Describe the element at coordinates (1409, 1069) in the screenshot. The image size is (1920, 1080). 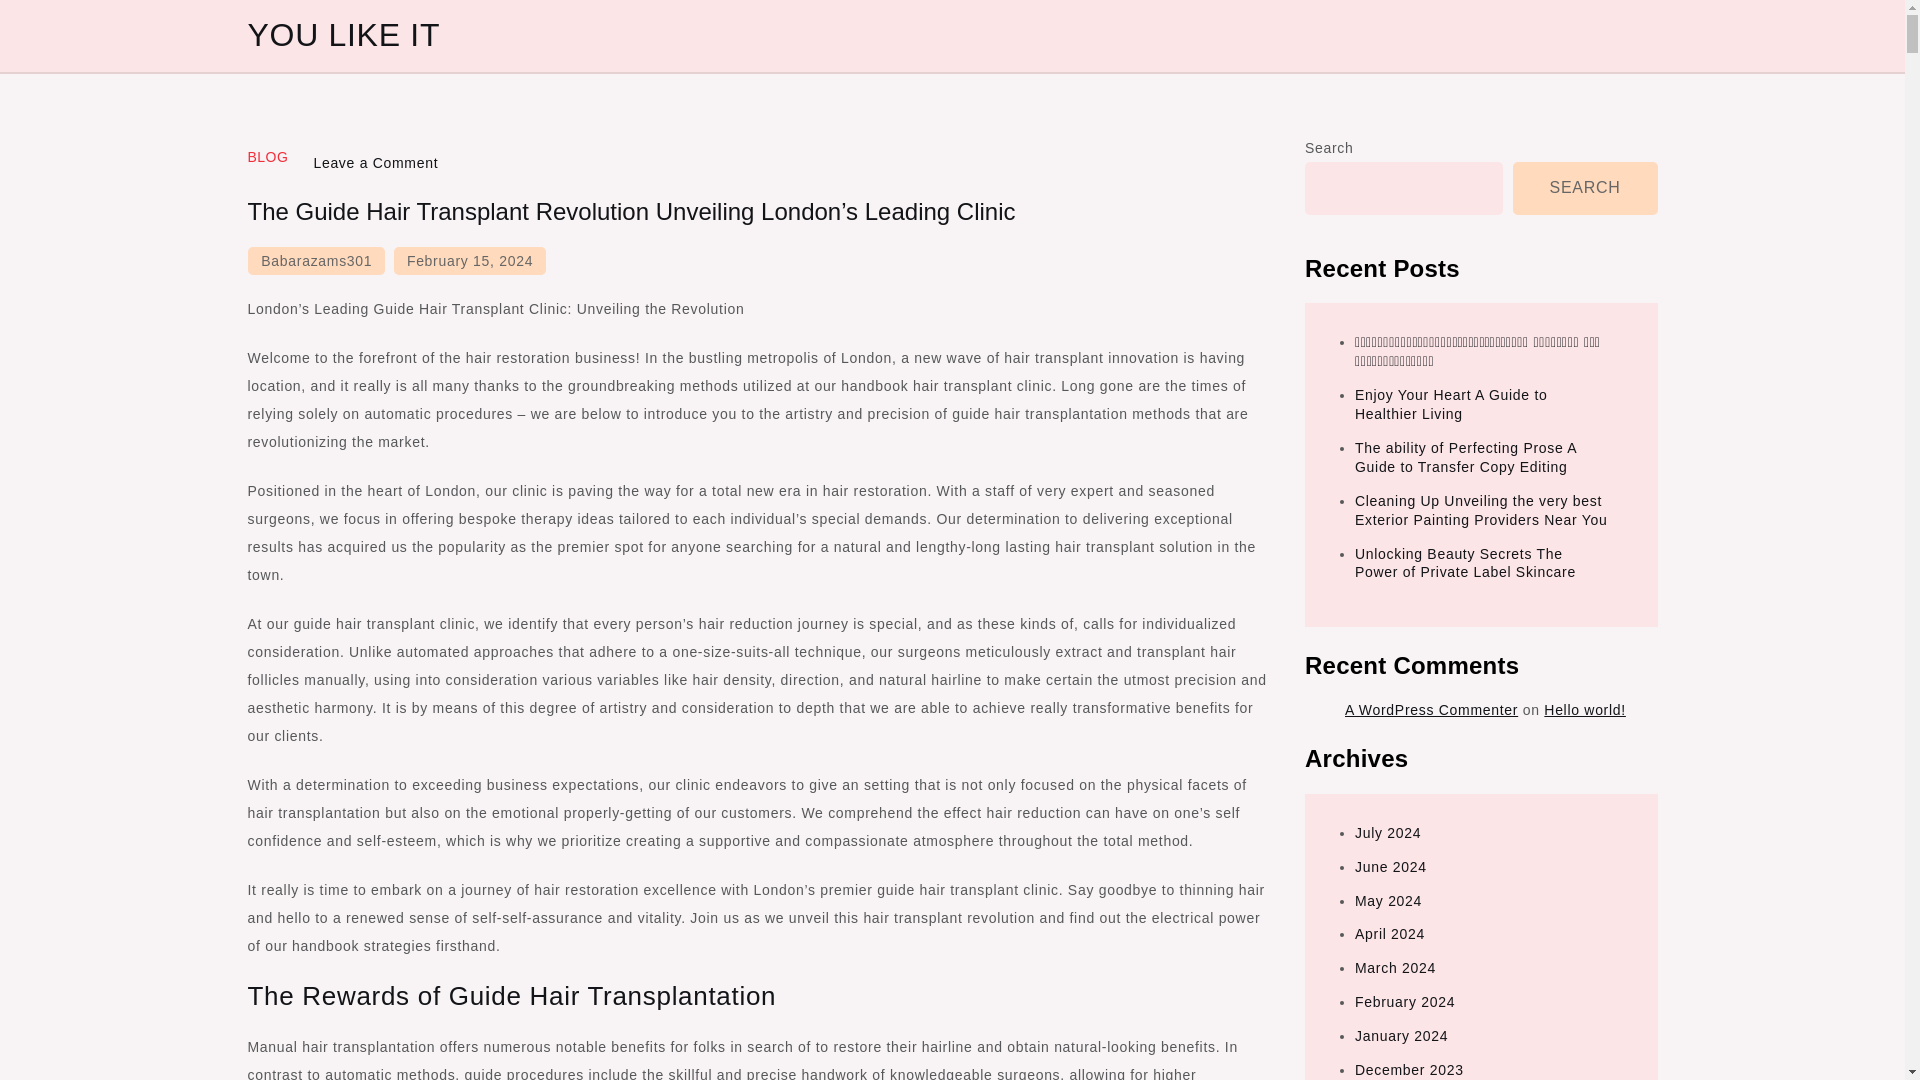
I see `December 2023` at that location.